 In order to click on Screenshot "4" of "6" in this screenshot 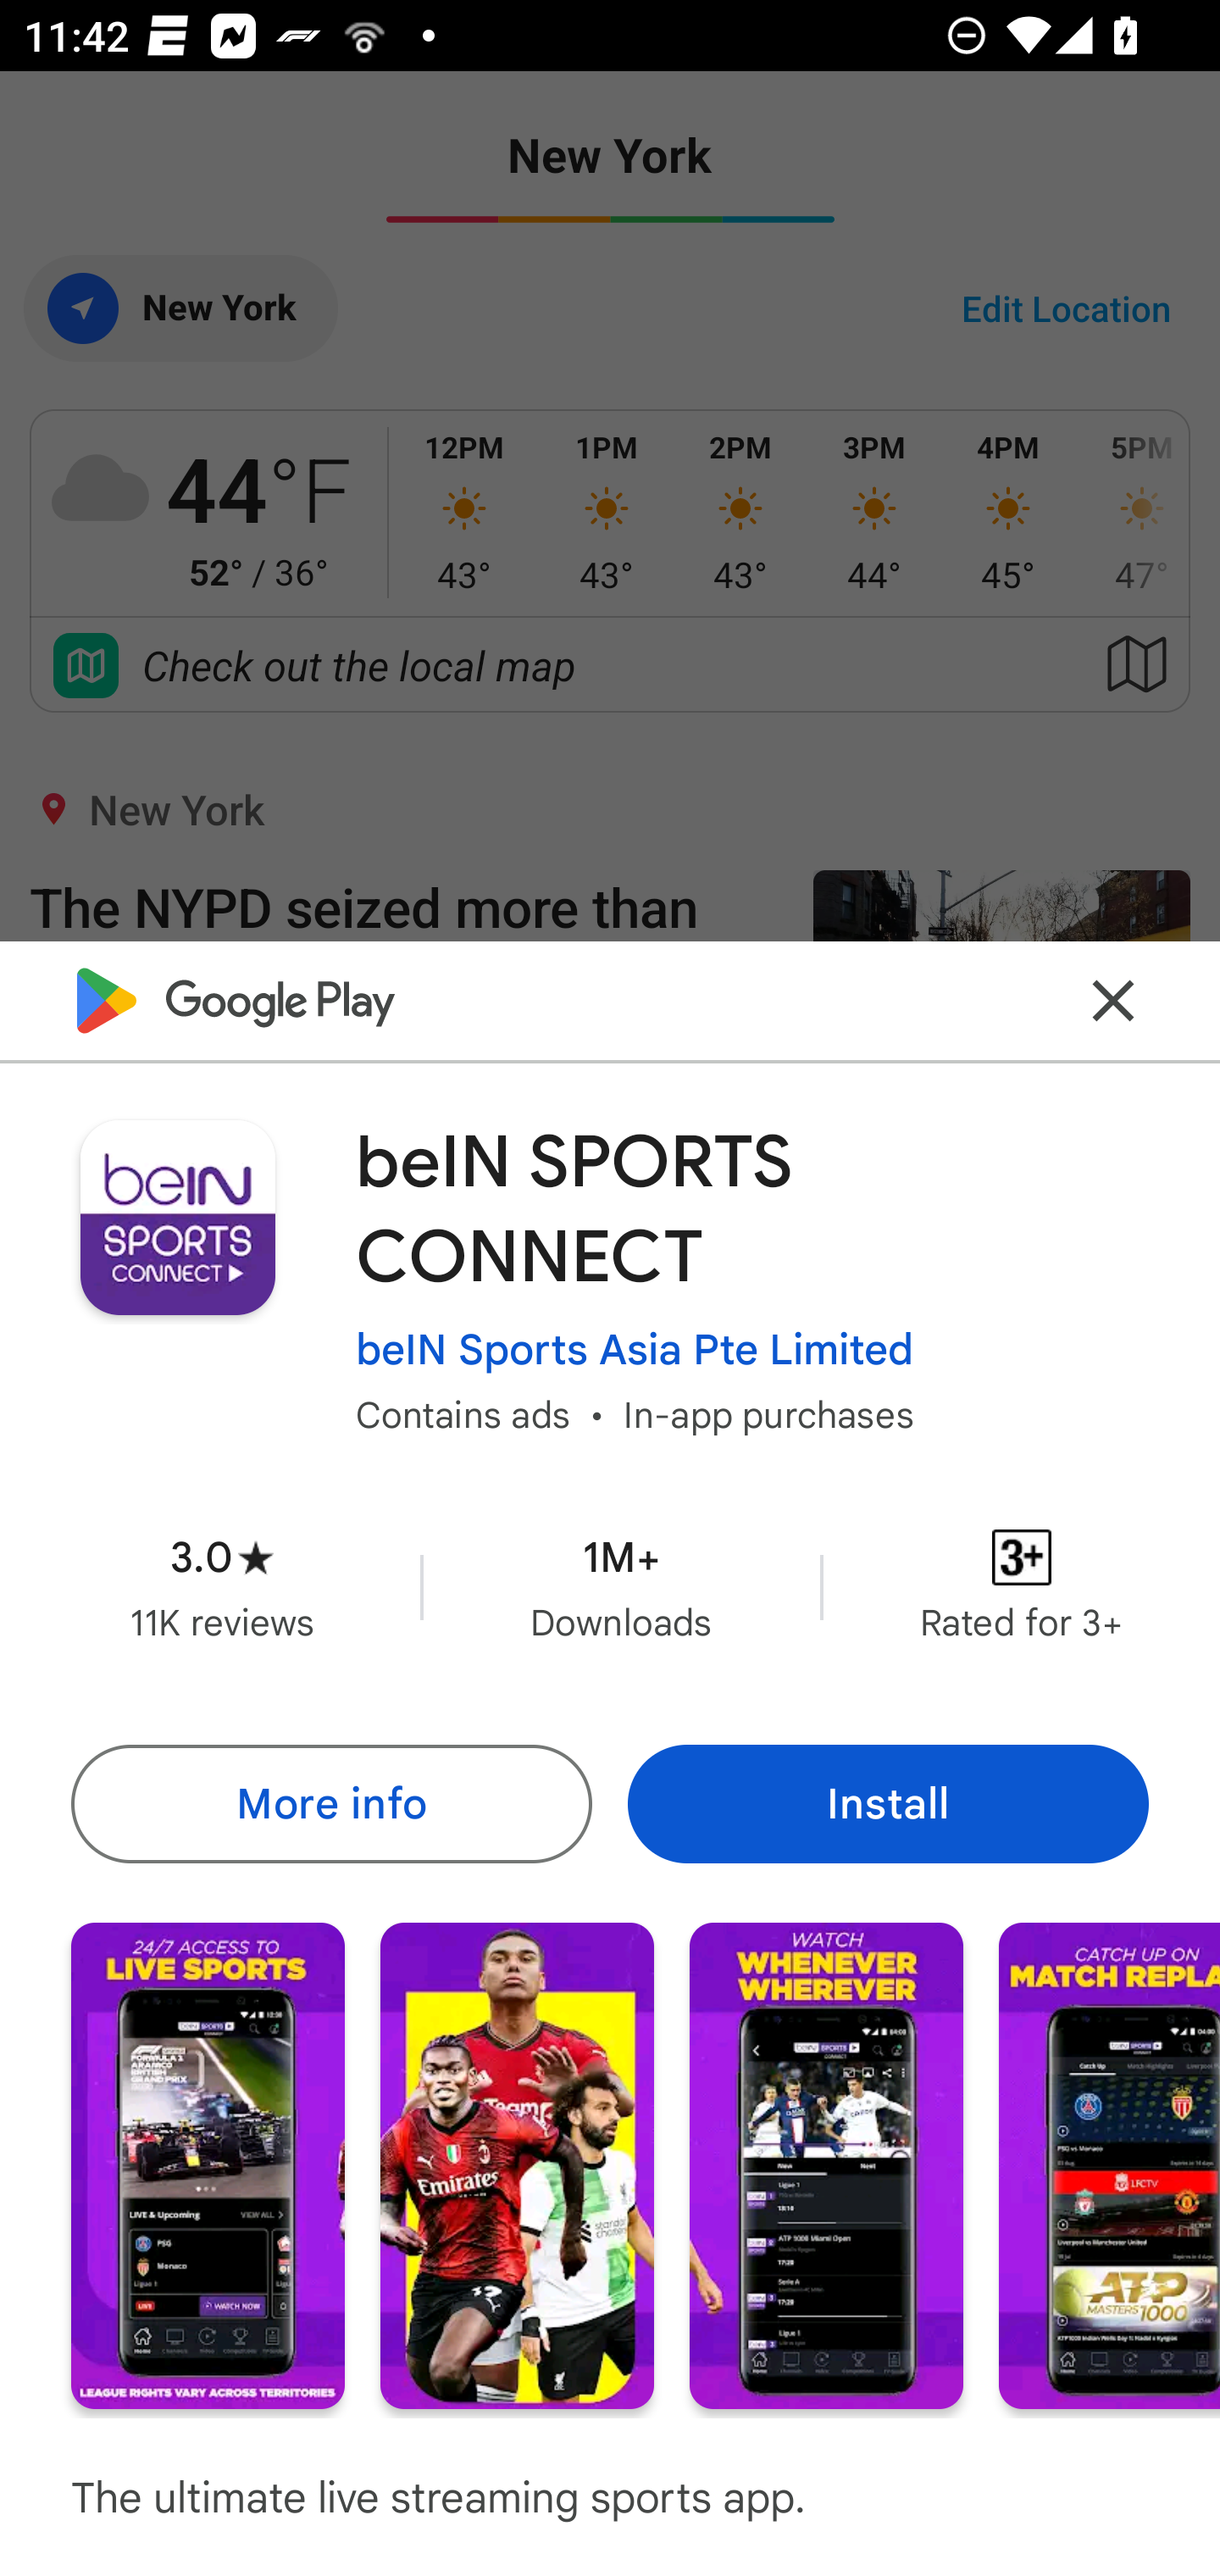, I will do `click(1110, 2164)`.